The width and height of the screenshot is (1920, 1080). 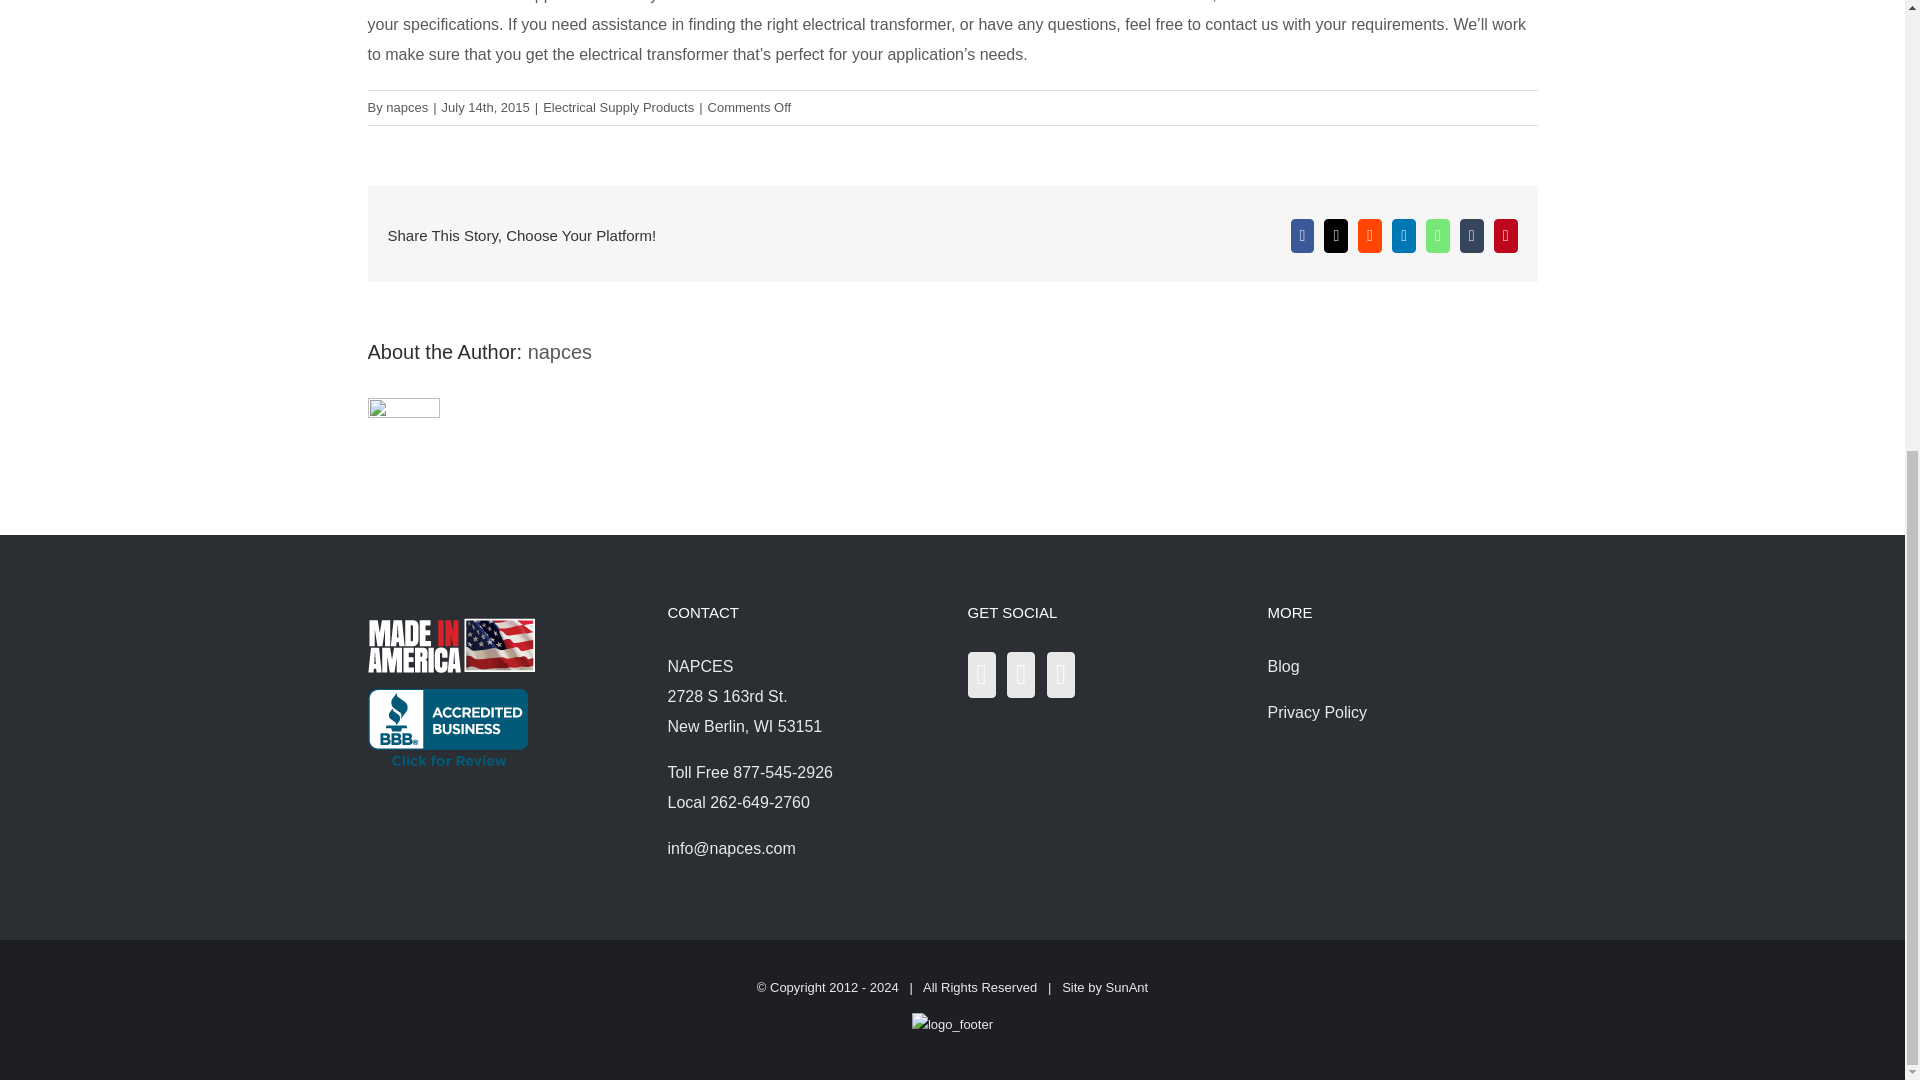 What do you see at coordinates (406, 107) in the screenshot?
I see `Posts by napces` at bounding box center [406, 107].